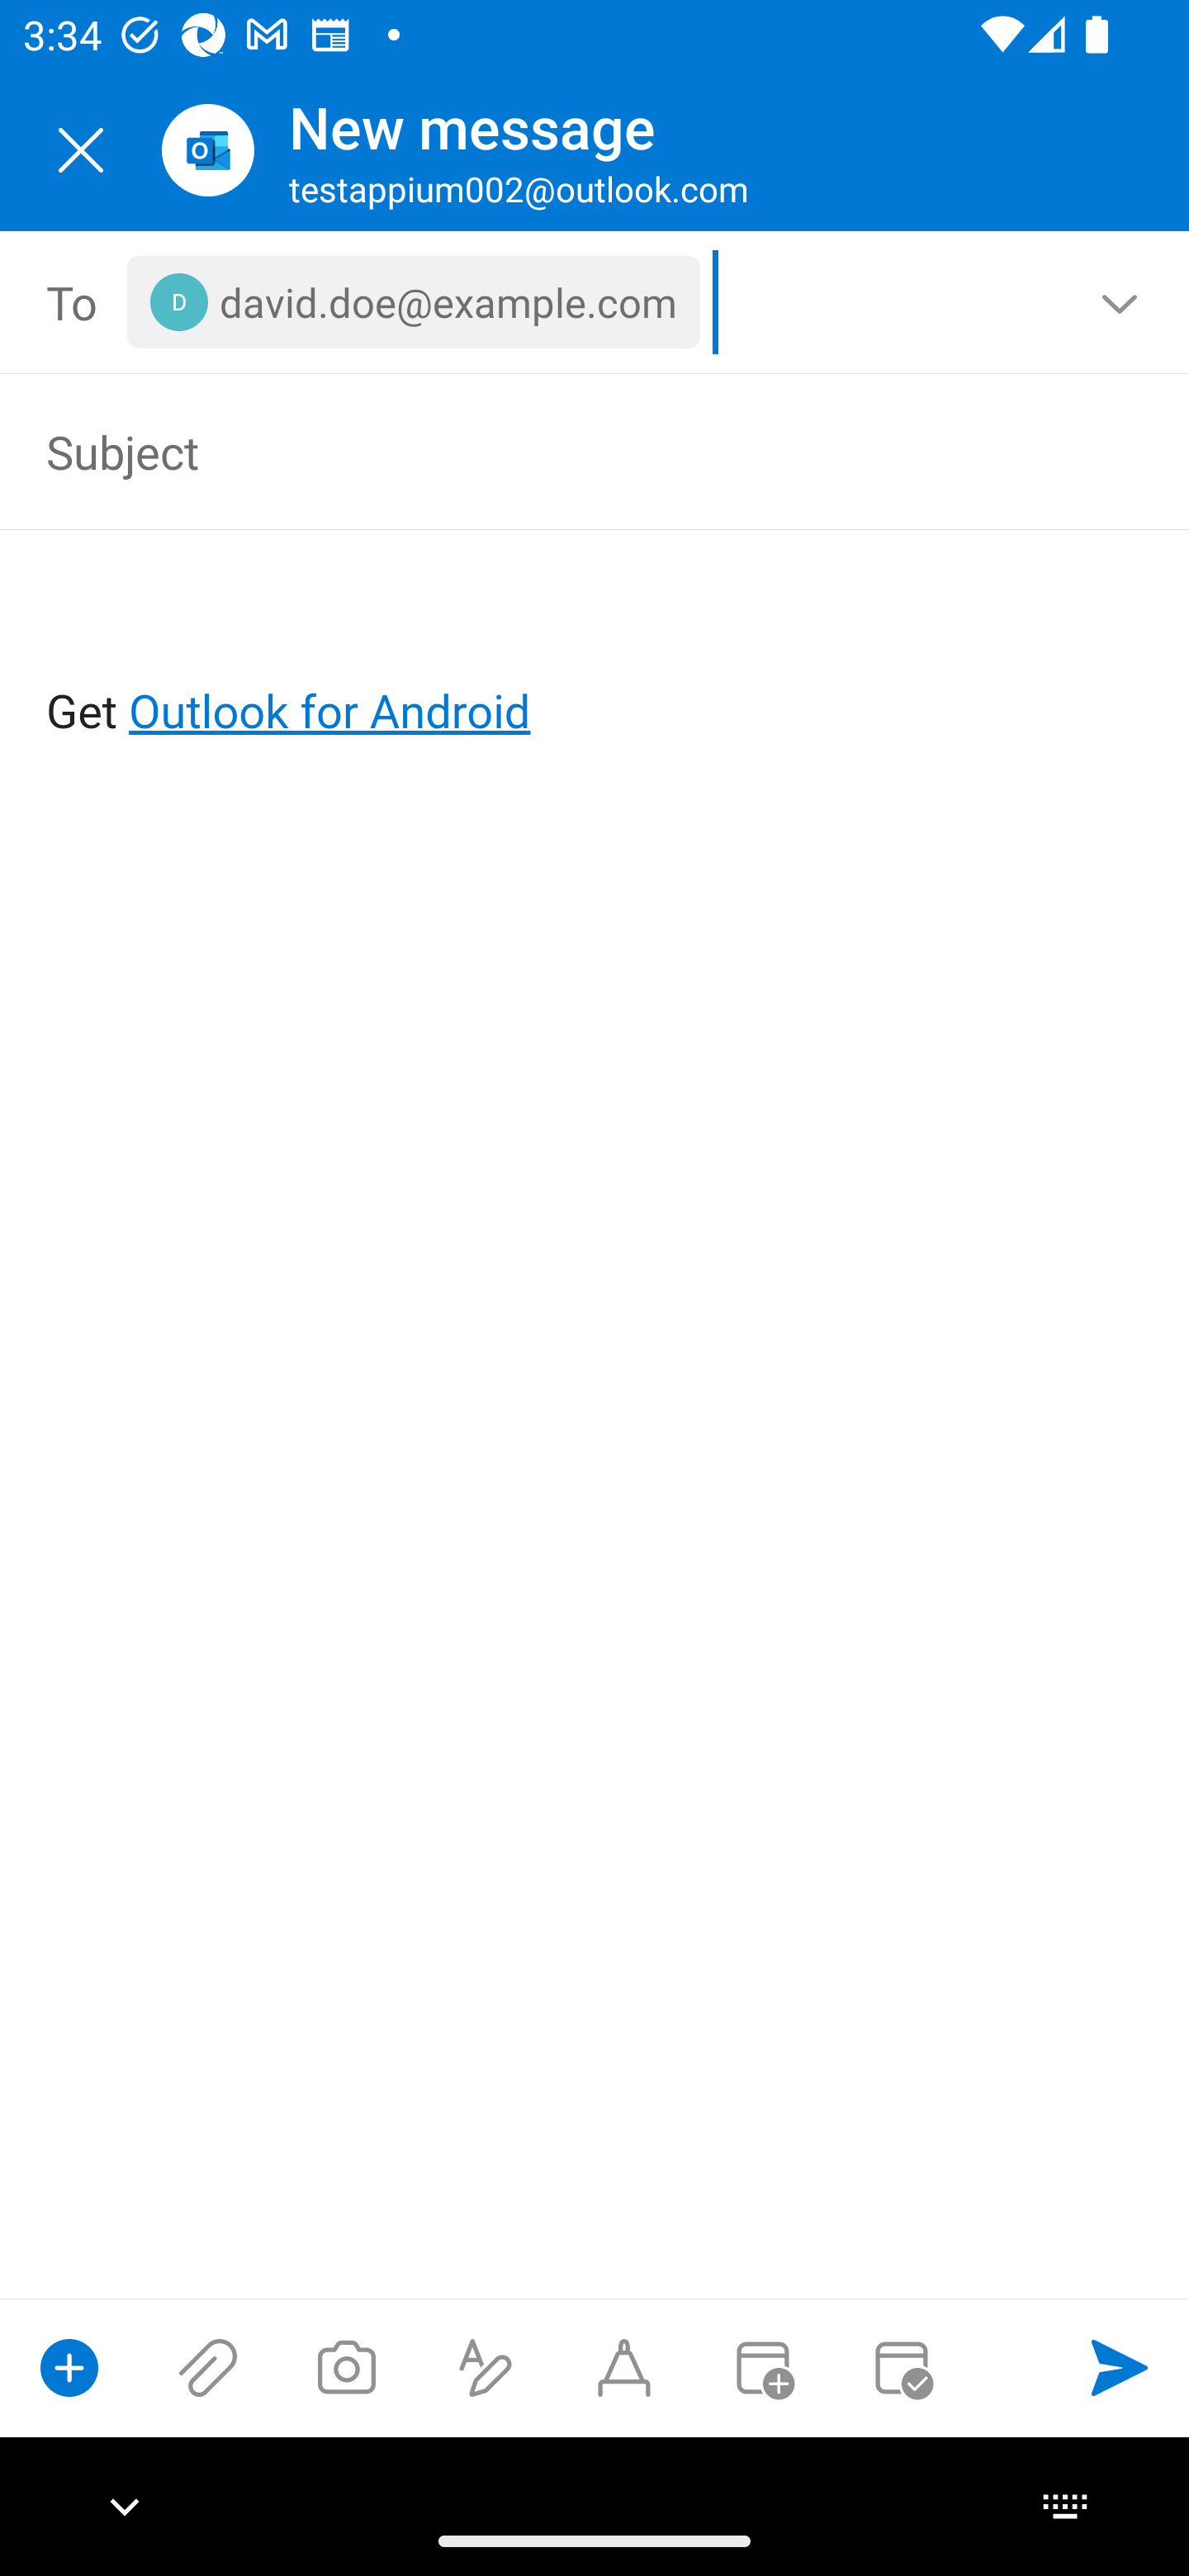 The width and height of the screenshot is (1189, 2576). I want to click on Take a photo, so click(346, 2367).